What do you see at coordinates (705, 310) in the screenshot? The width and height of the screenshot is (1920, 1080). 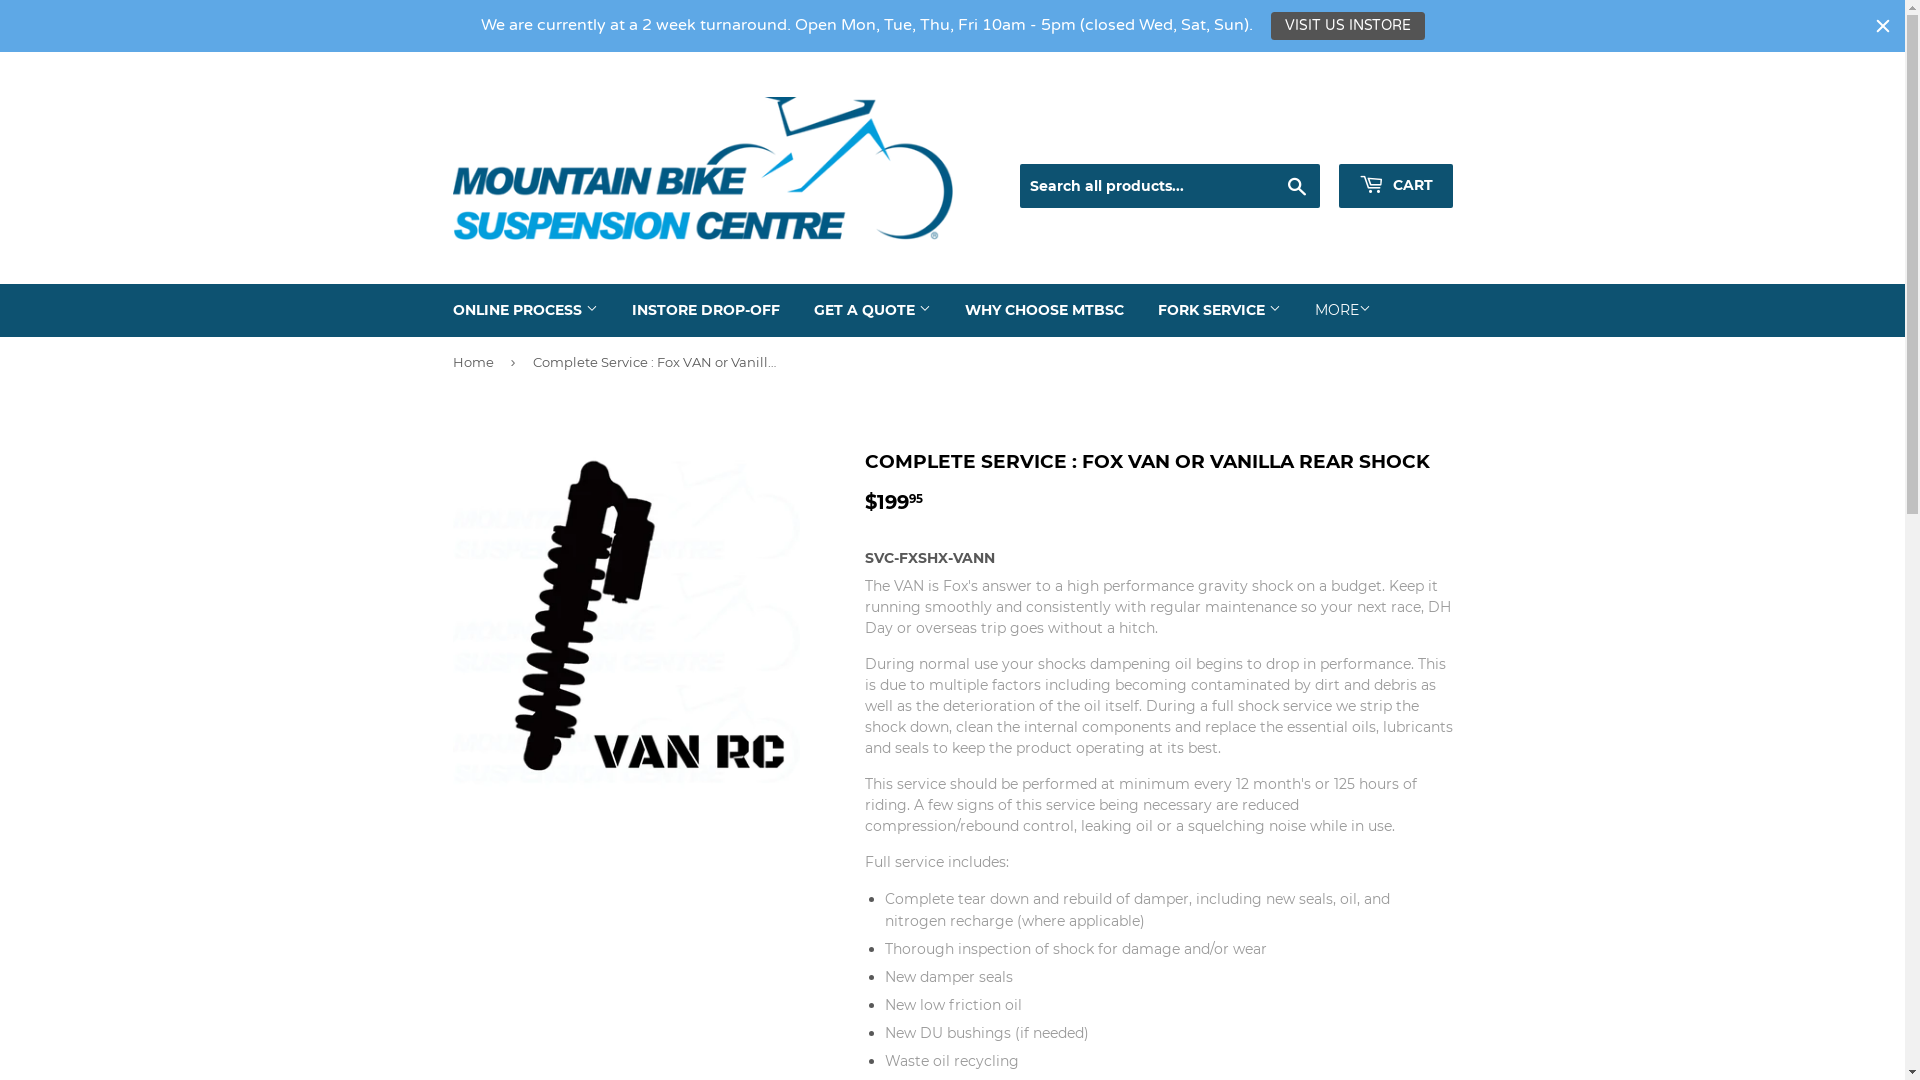 I see `INSTORE DROP-OFF` at bounding box center [705, 310].